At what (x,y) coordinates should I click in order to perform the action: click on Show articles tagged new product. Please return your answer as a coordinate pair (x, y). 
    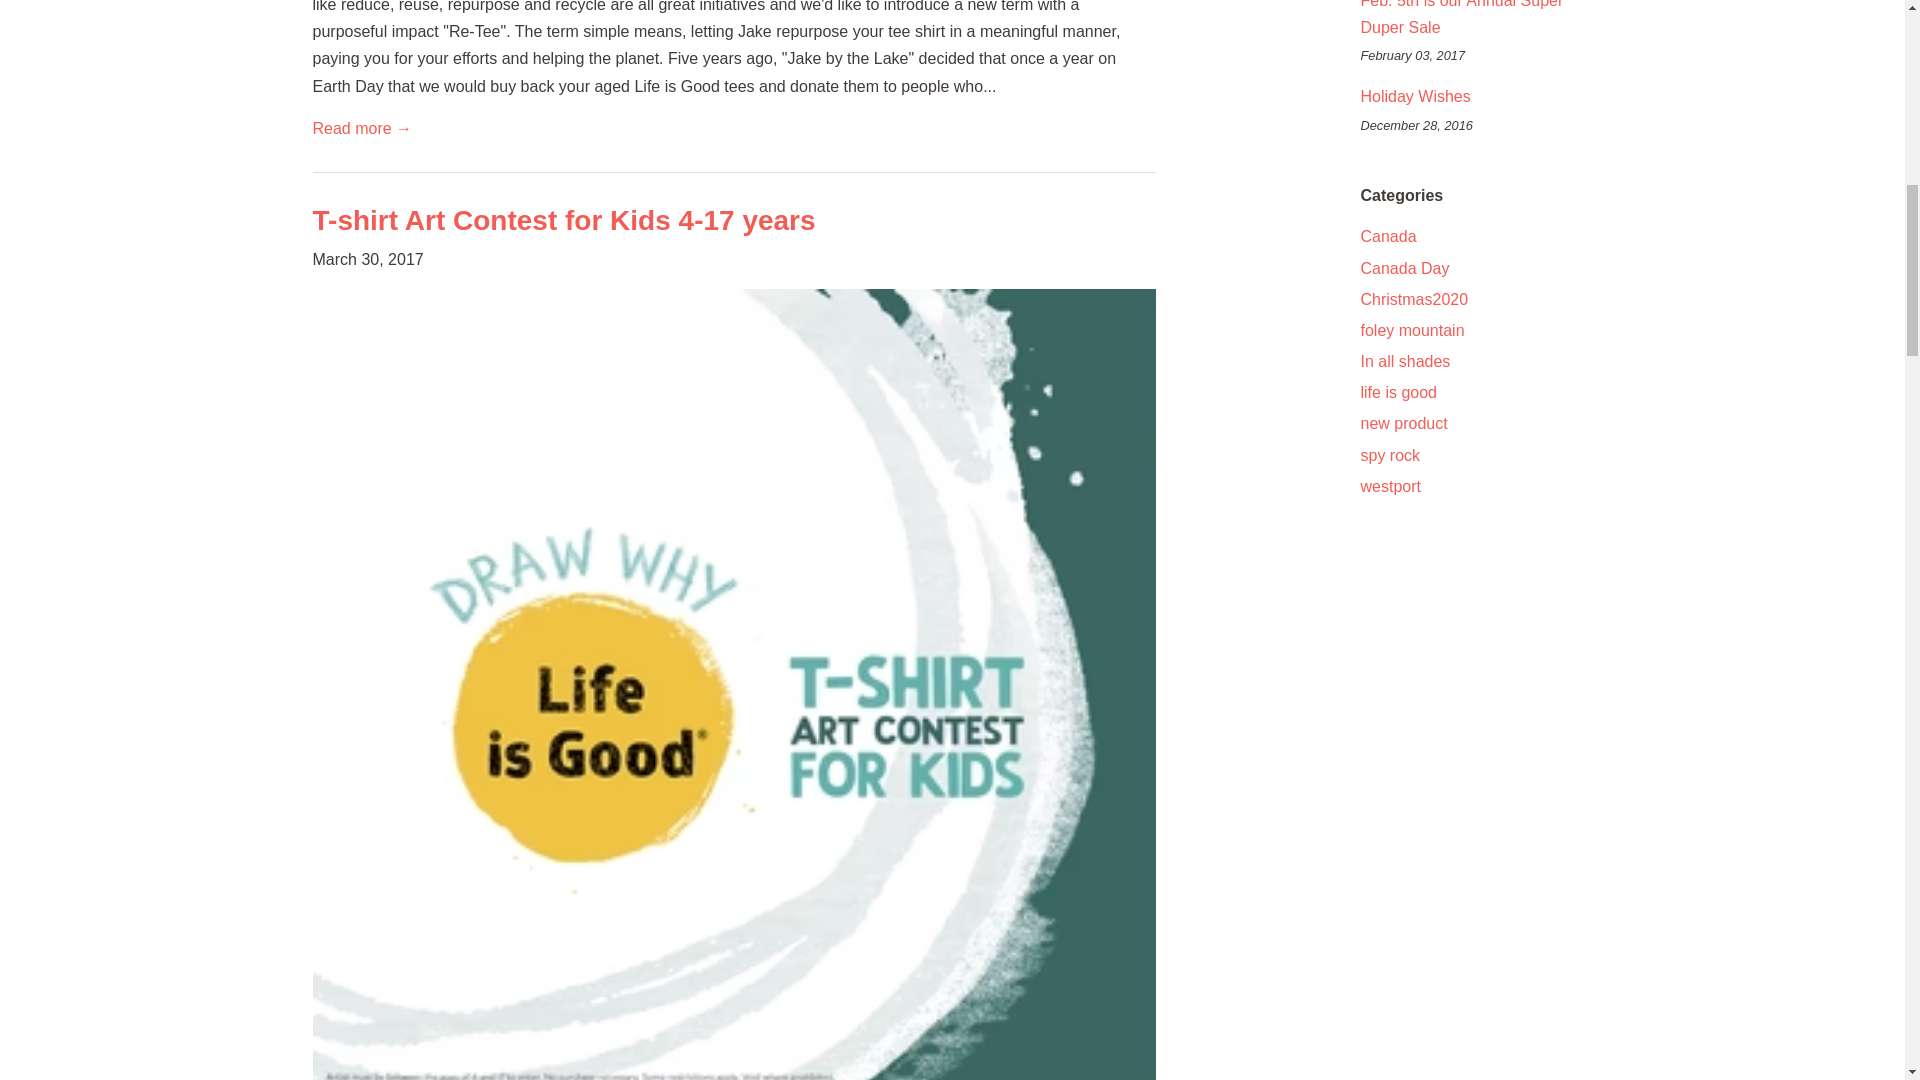
    Looking at the image, I should click on (1403, 423).